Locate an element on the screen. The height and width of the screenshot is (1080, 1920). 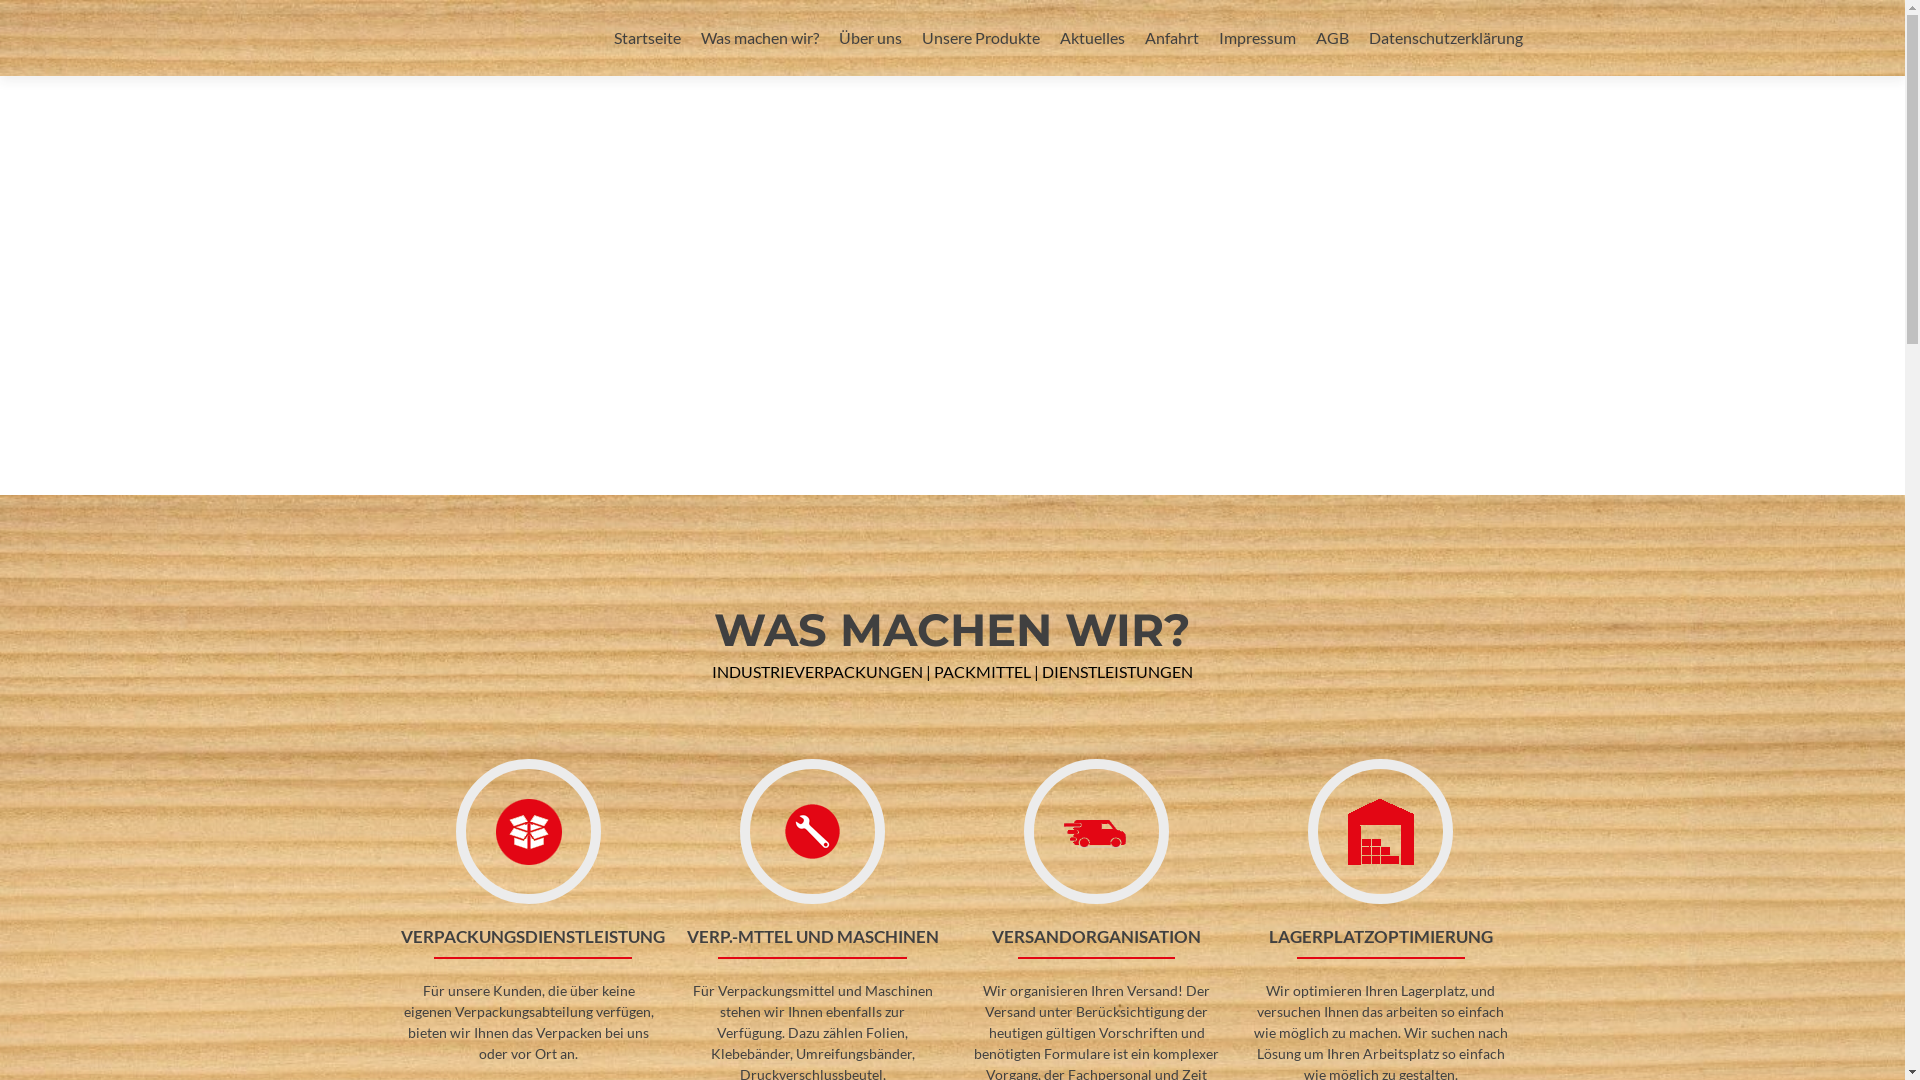
Go to Verpackungsdienstleistung is located at coordinates (528, 831).